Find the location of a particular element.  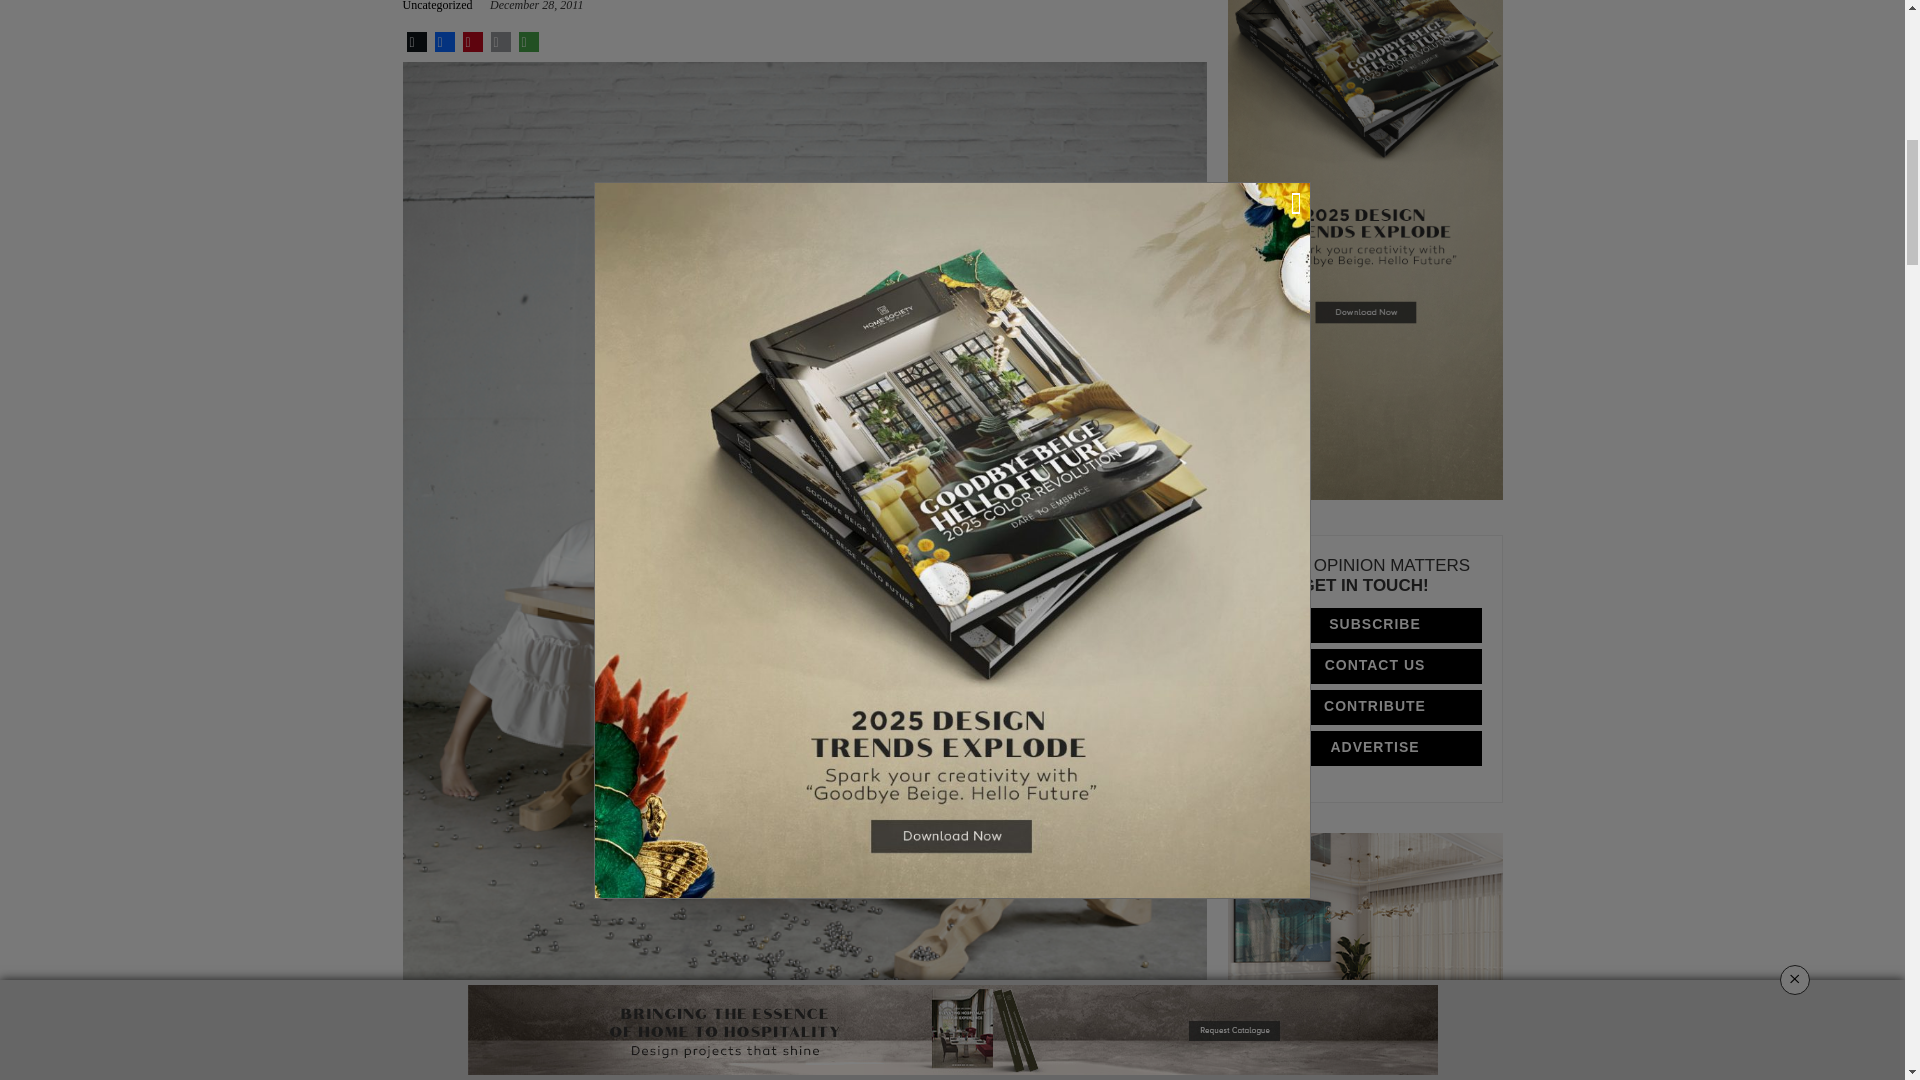

Email This is located at coordinates (500, 42).